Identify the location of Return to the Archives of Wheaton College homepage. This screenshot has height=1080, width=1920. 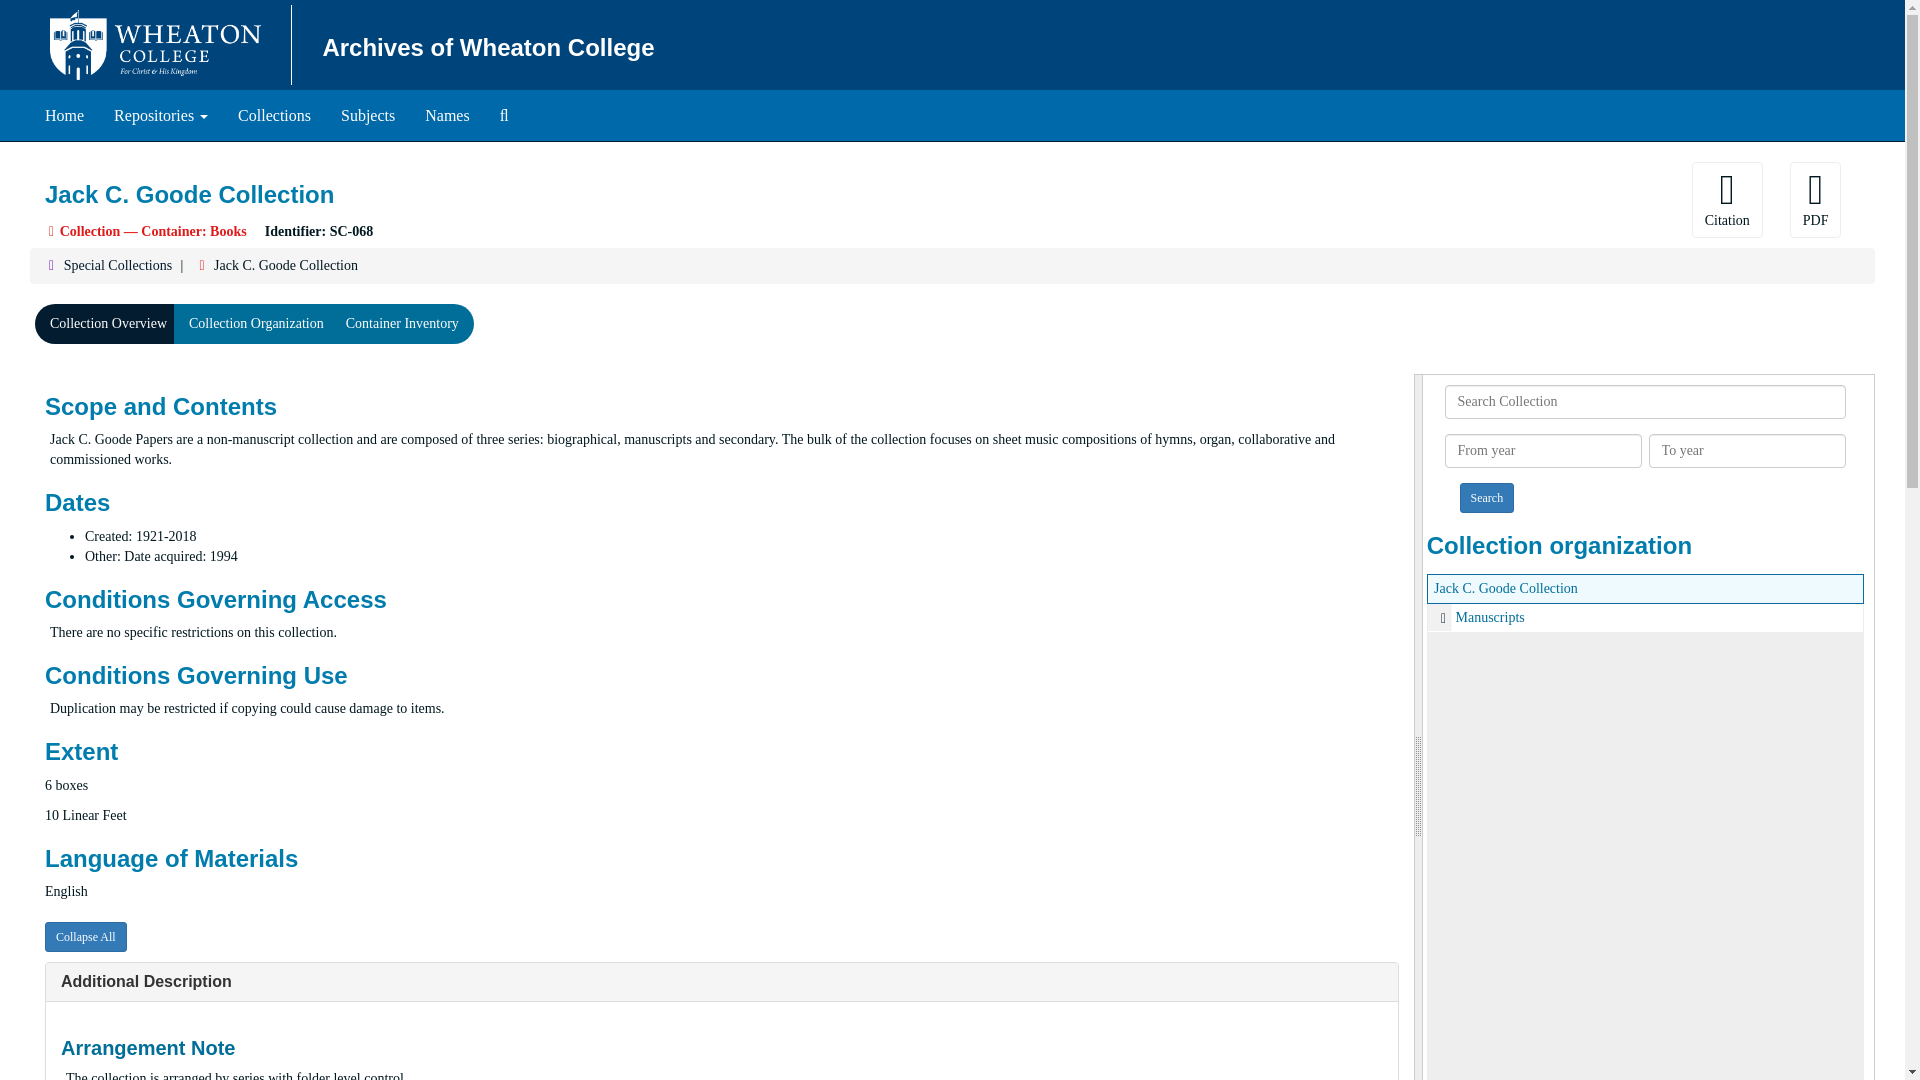
(64, 116).